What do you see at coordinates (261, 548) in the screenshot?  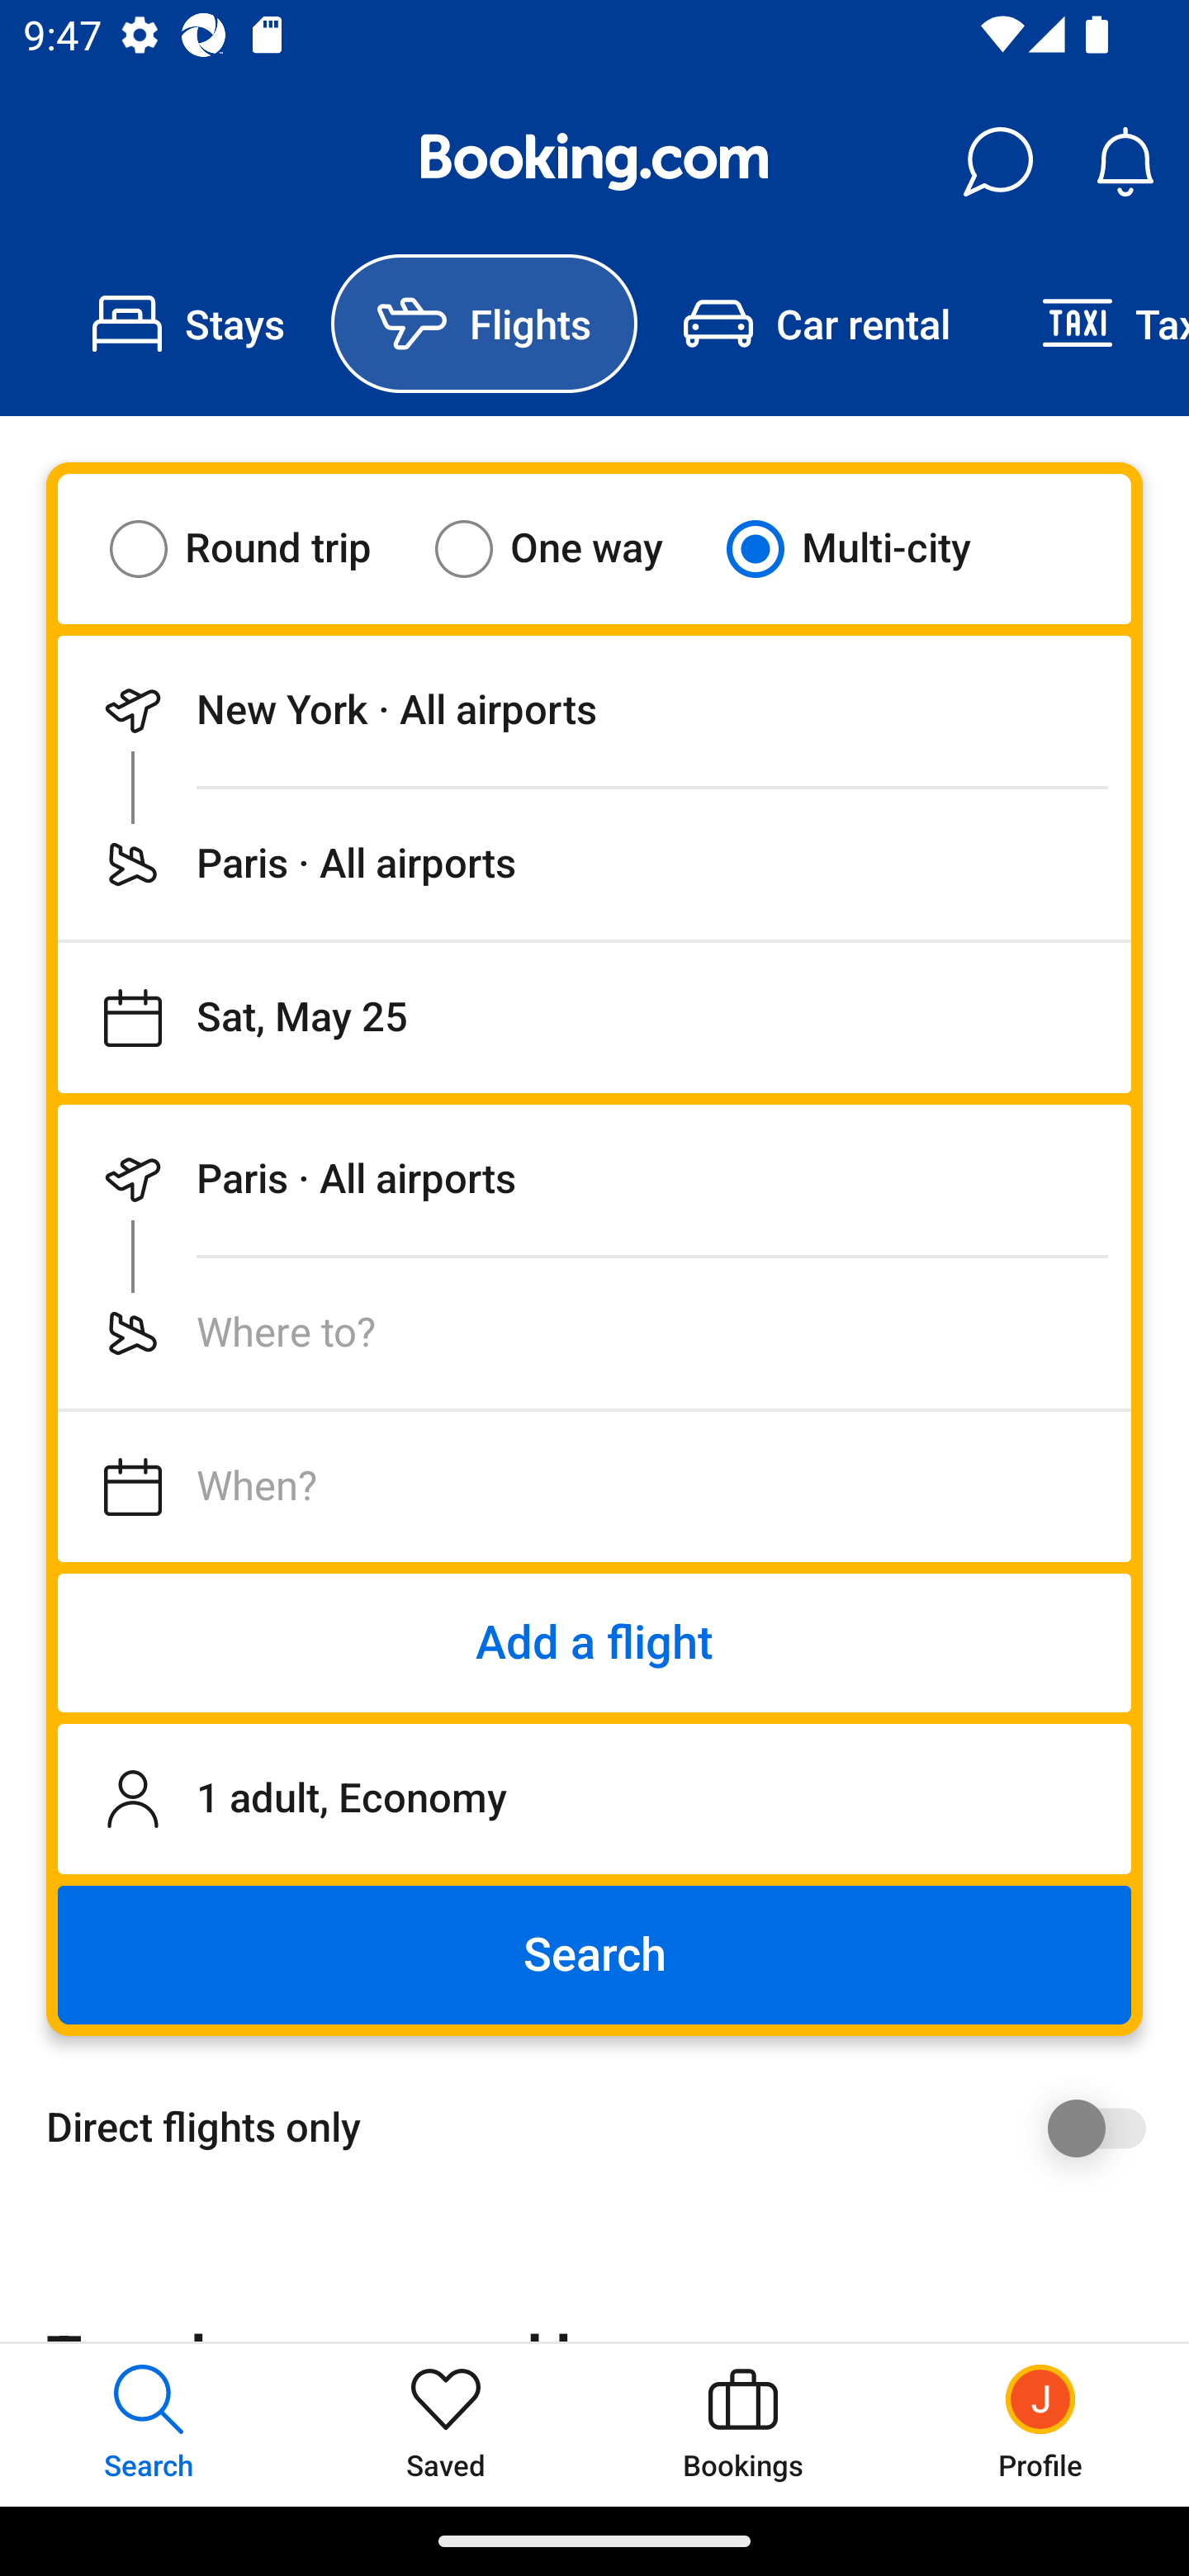 I see `Round trip` at bounding box center [261, 548].